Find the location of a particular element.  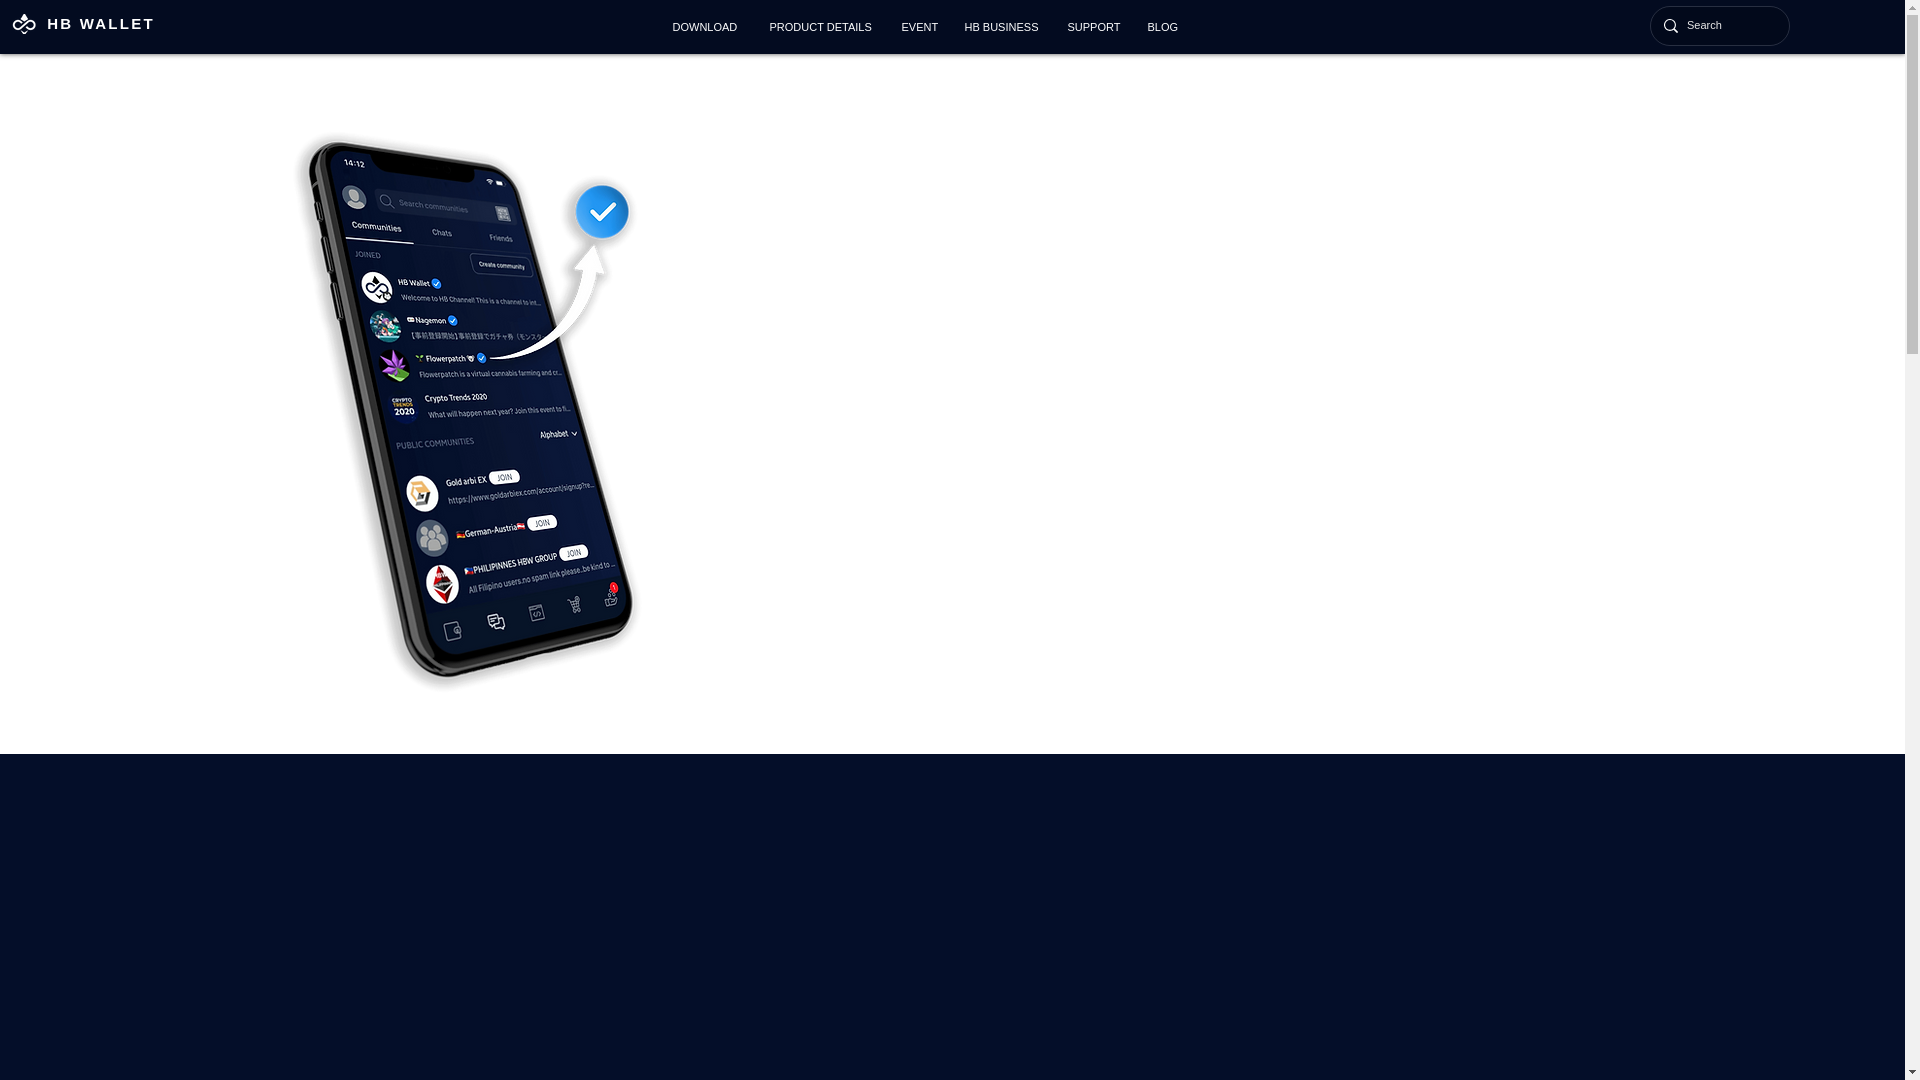

BLOG is located at coordinates (1166, 26).